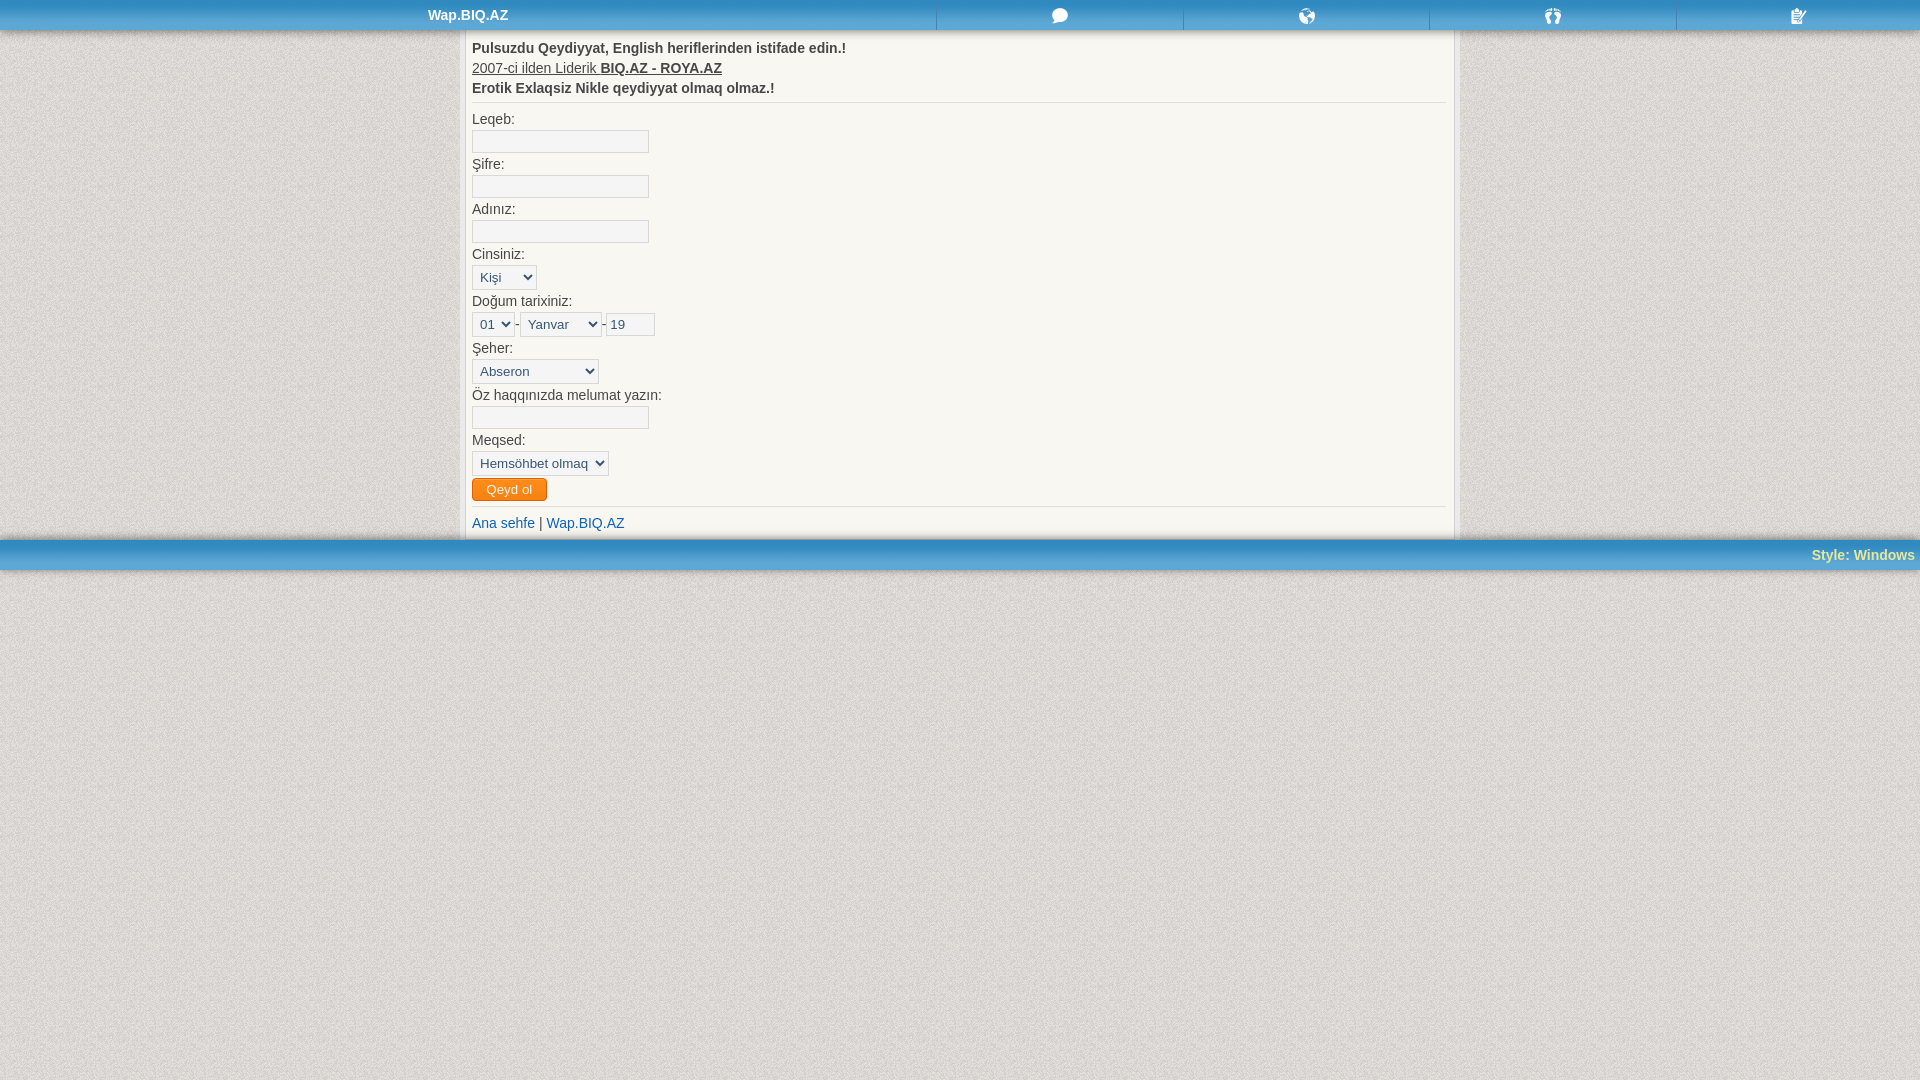 This screenshot has height=1080, width=1920. Describe the element at coordinates (510, 490) in the screenshot. I see `Qeyd ol` at that location.